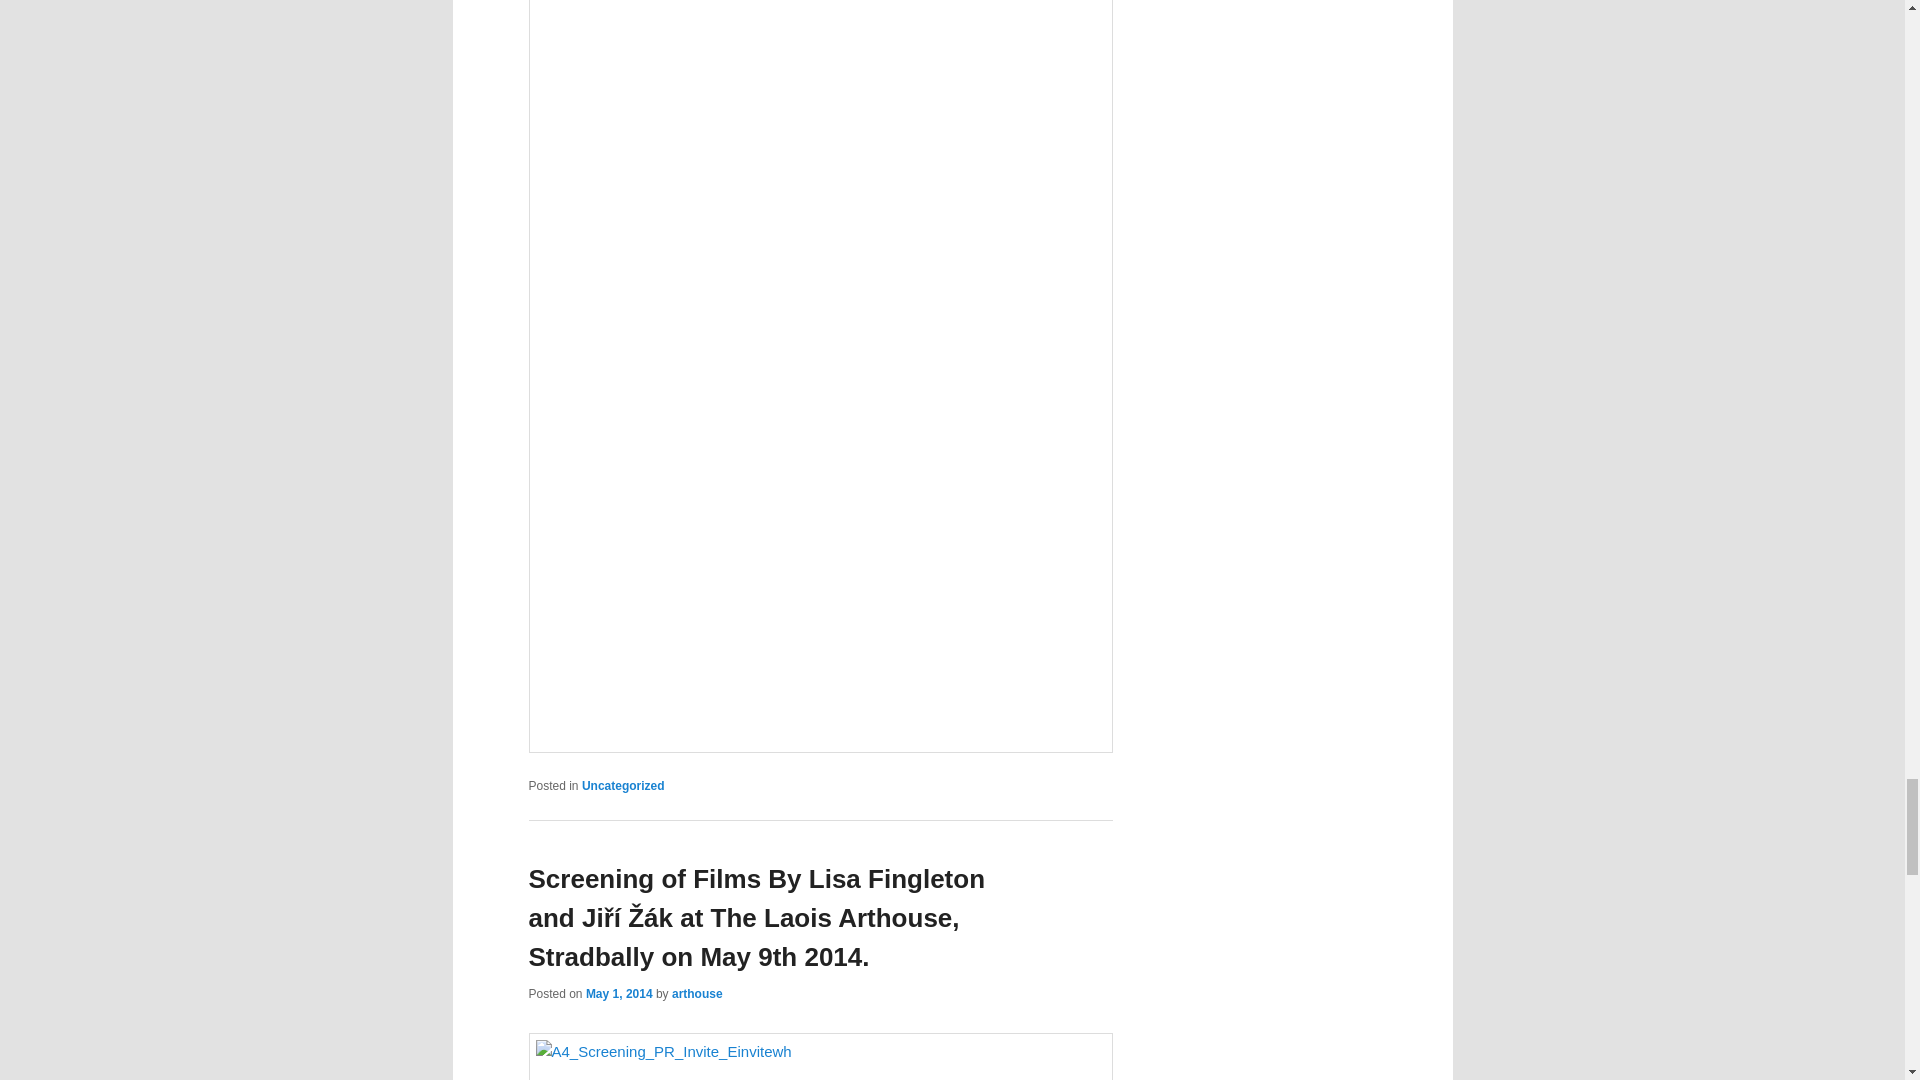 The image size is (1920, 1080). I want to click on Uncategorized, so click(622, 785).